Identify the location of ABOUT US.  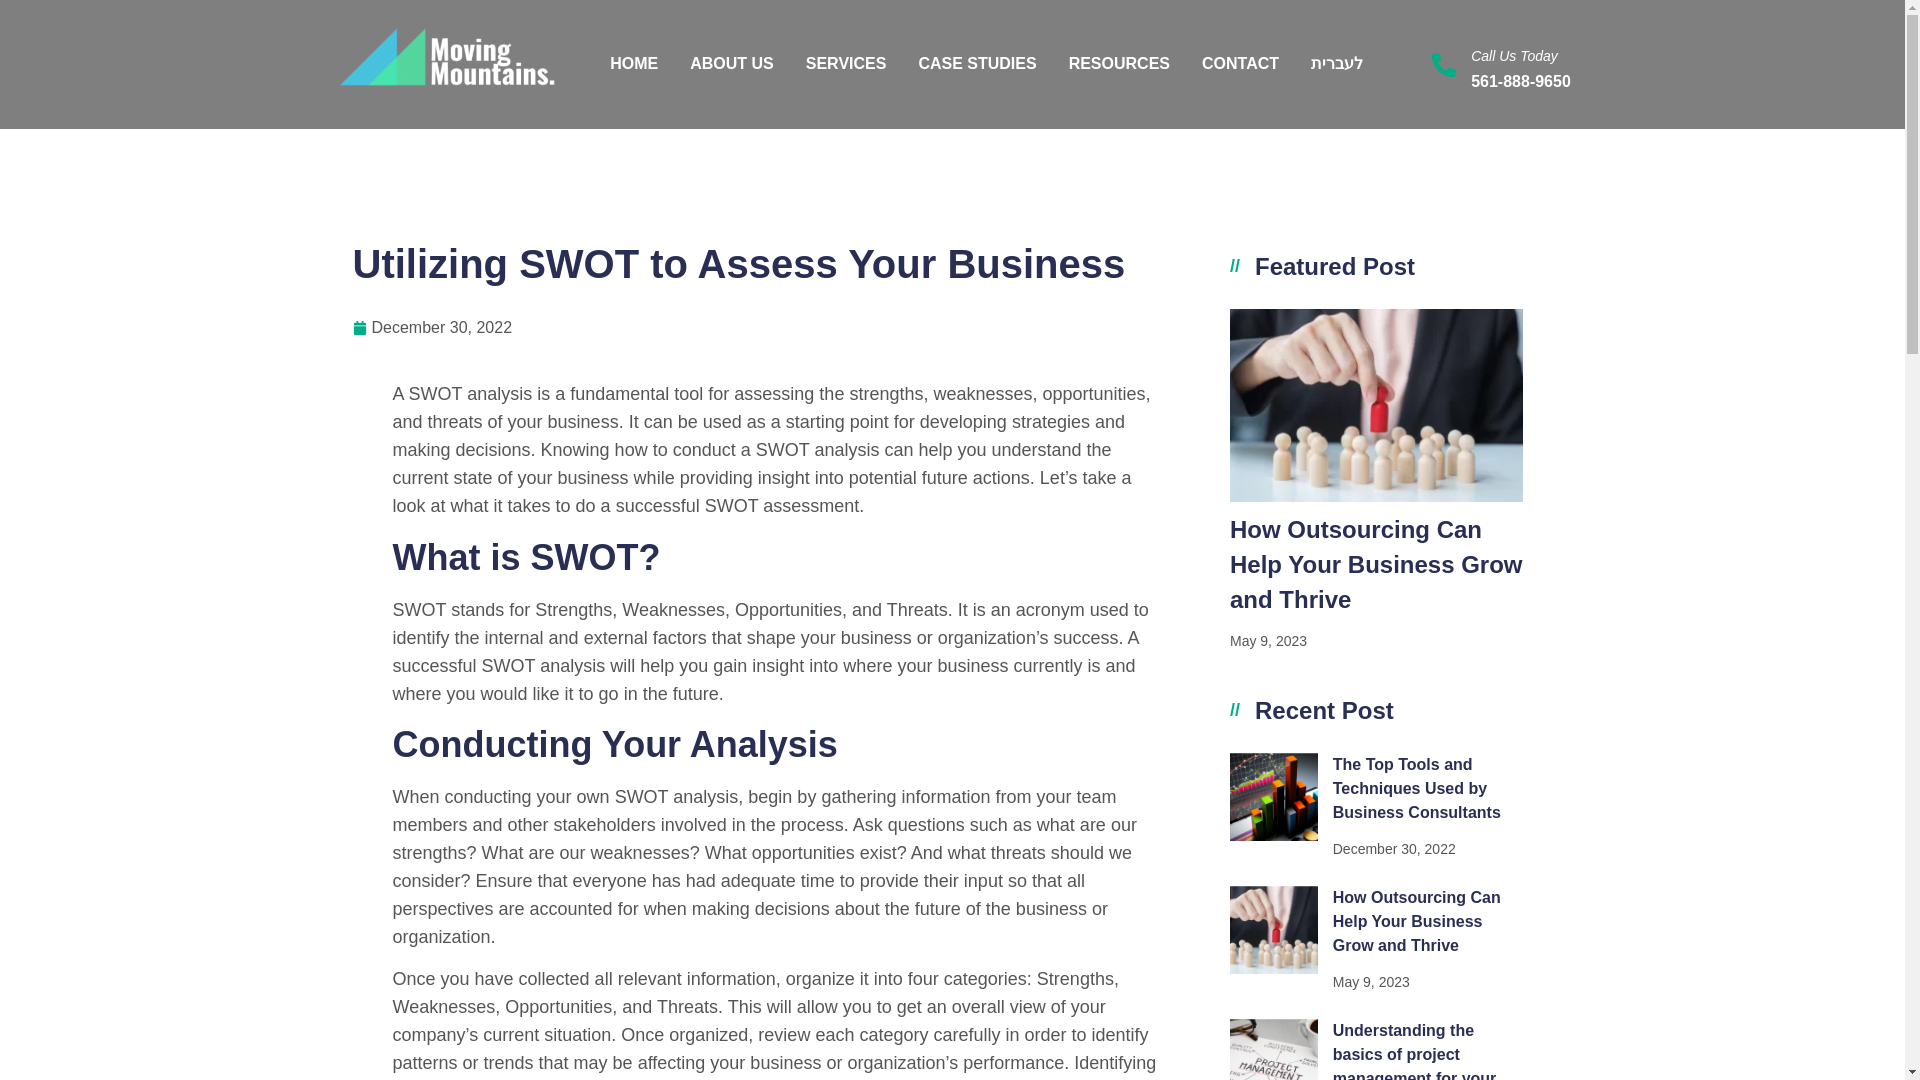
(731, 64).